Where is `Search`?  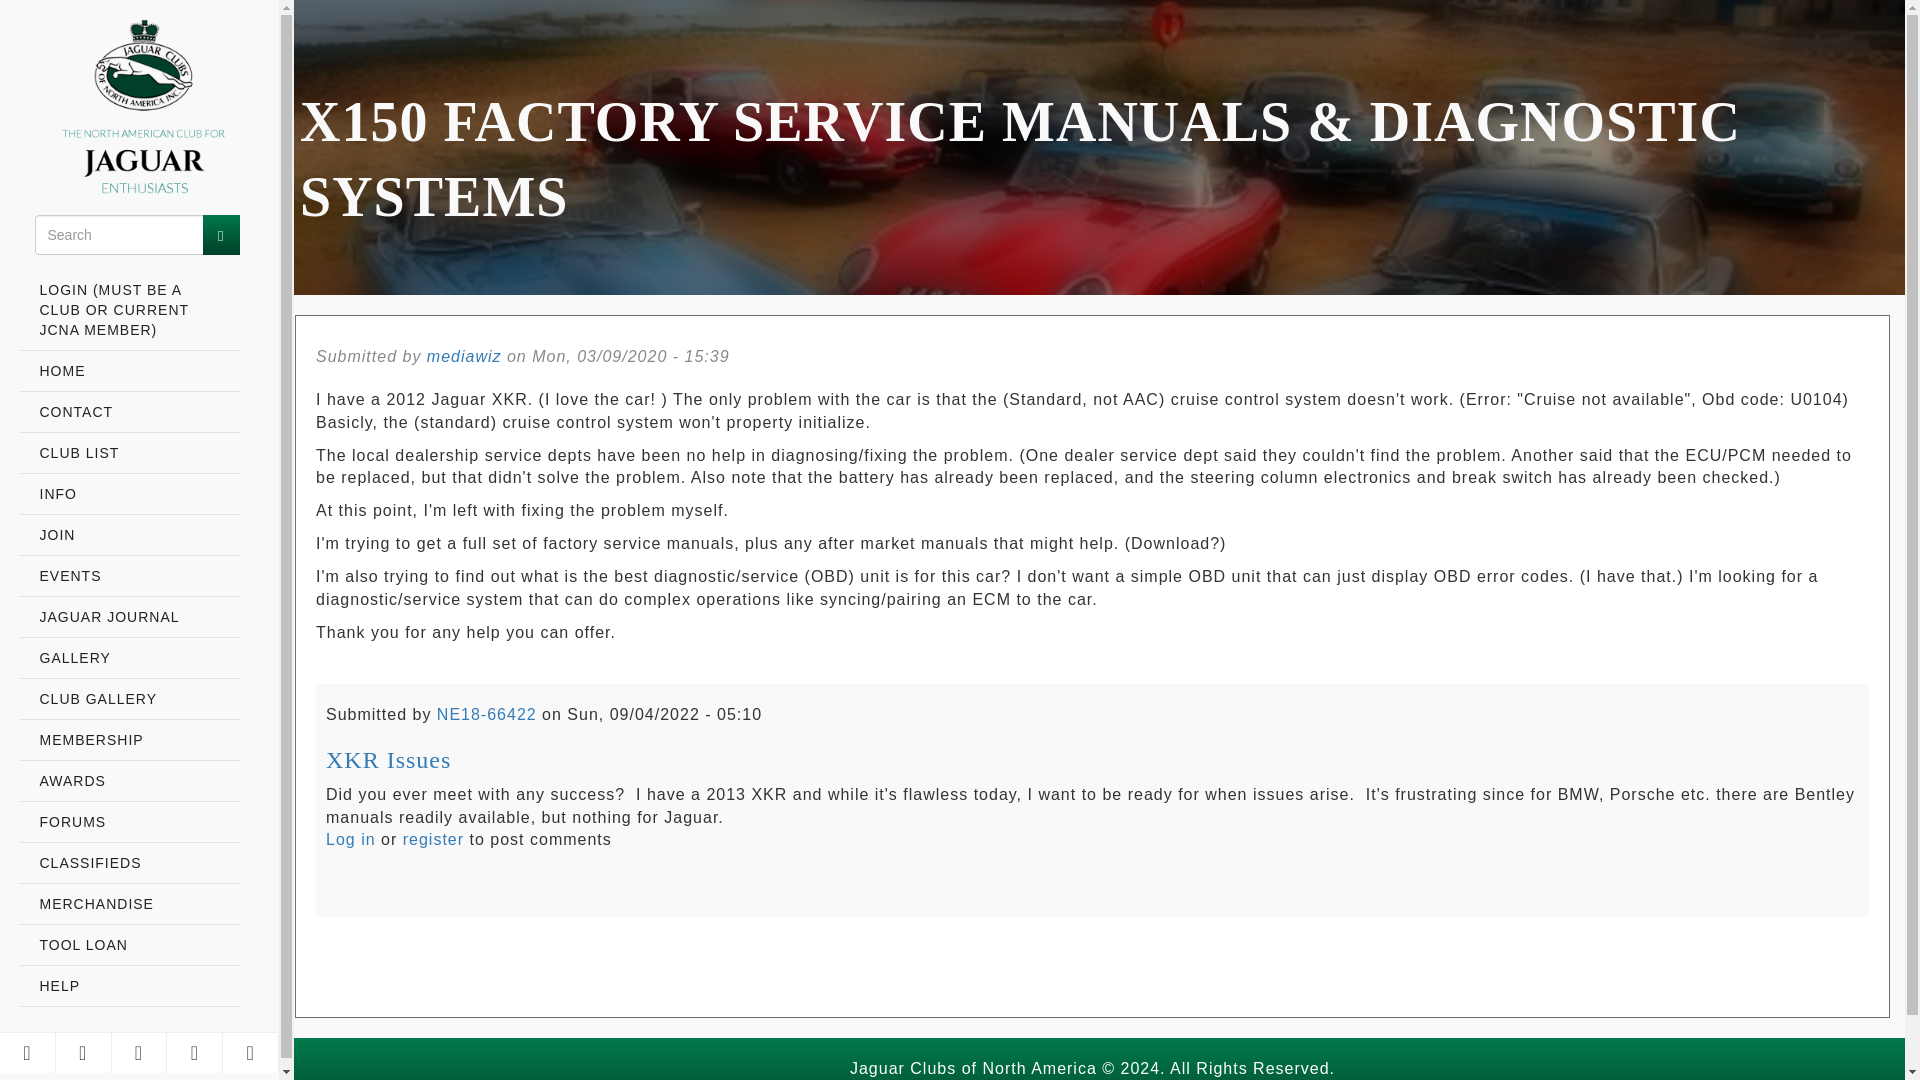
Search is located at coordinates (220, 234).